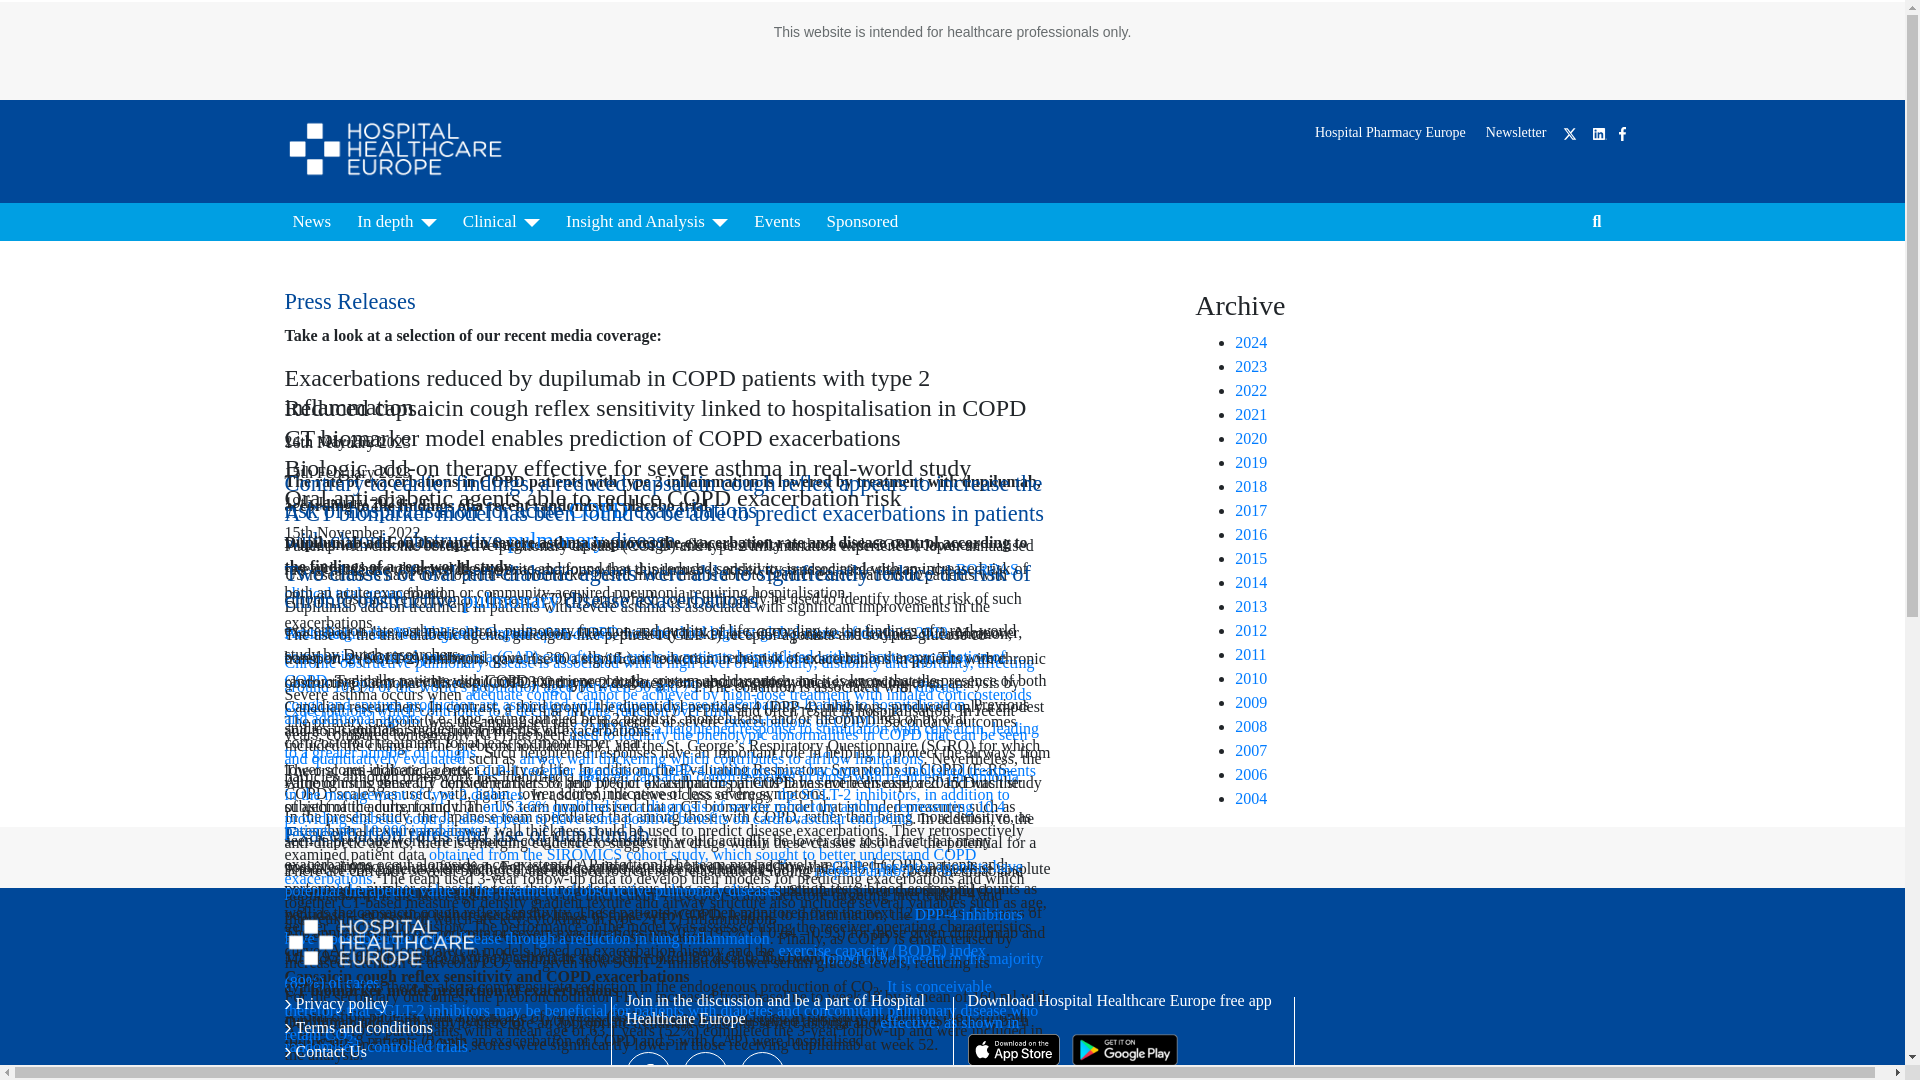 The height and width of the screenshot is (1080, 1920). I want to click on Hospital Pharmacy Europe, so click(1390, 132).